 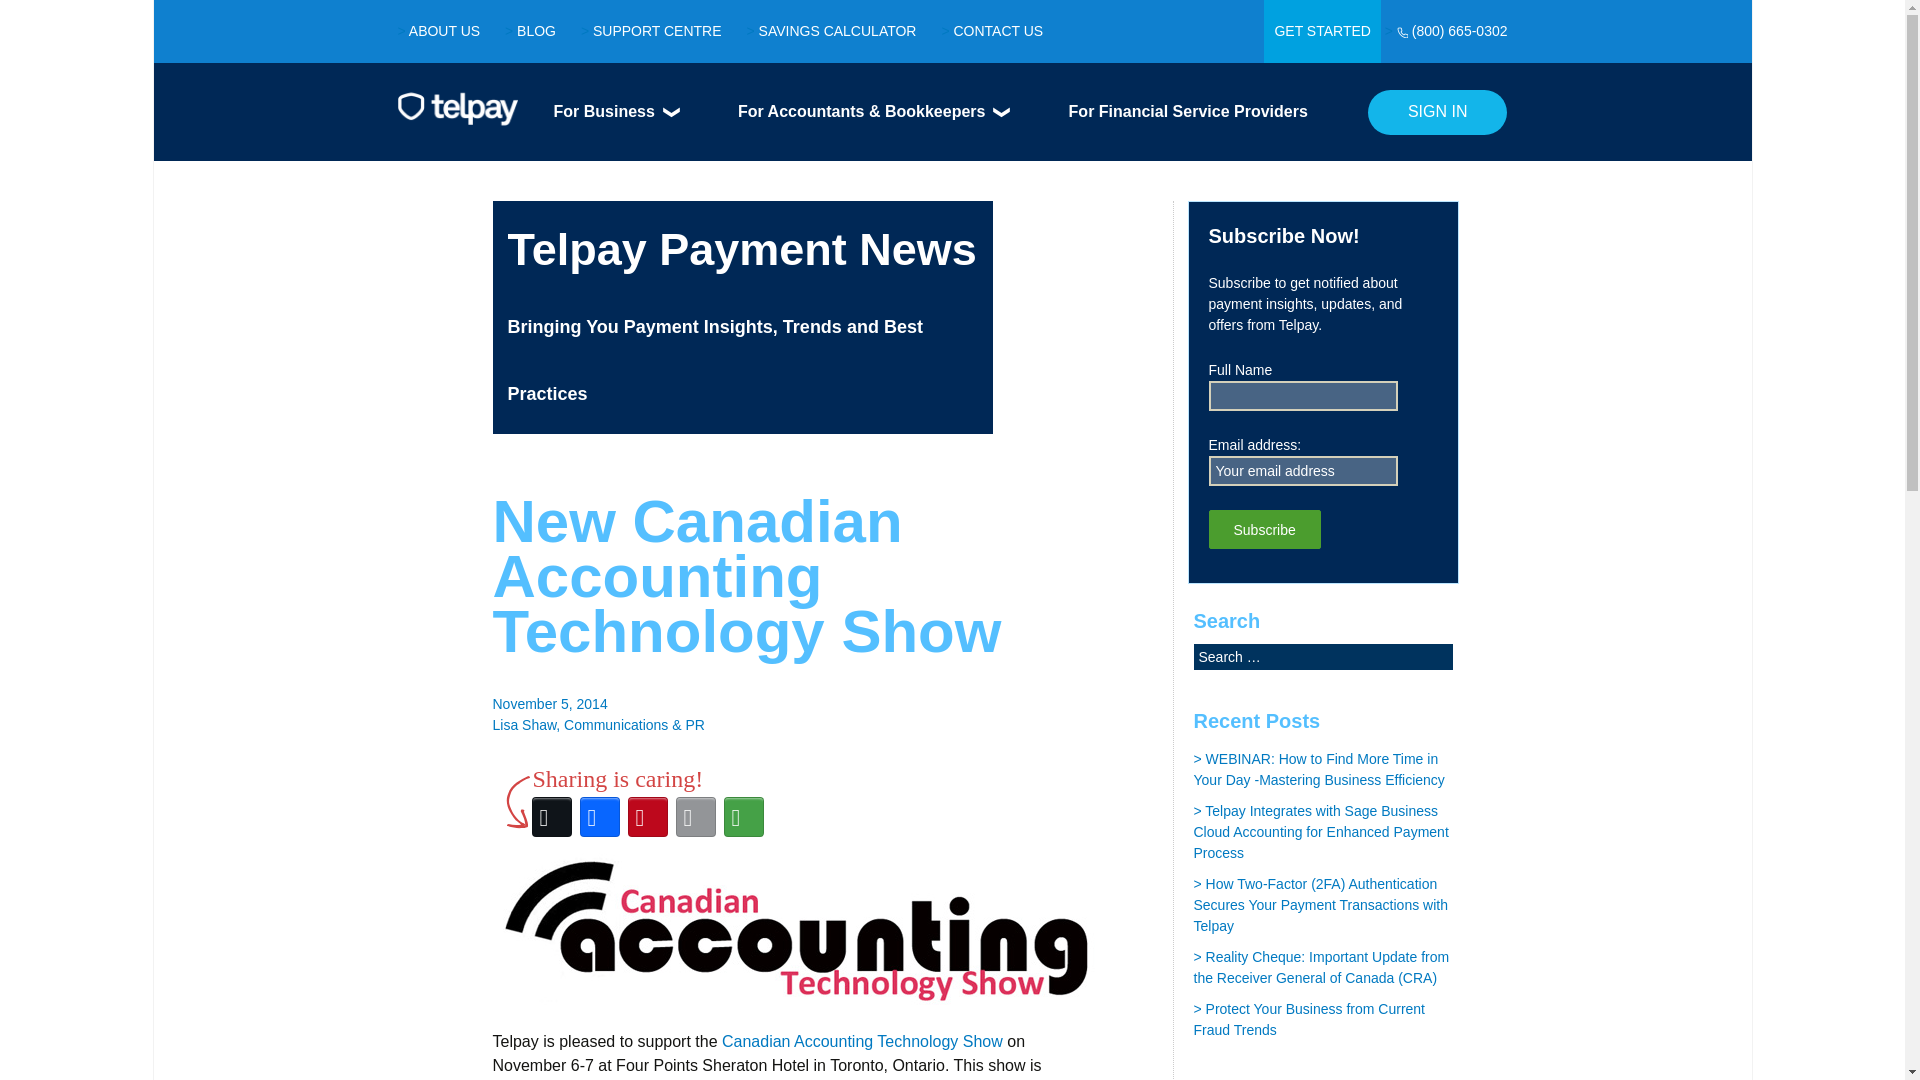 What do you see at coordinates (1437, 112) in the screenshot?
I see `SIGN IN` at bounding box center [1437, 112].